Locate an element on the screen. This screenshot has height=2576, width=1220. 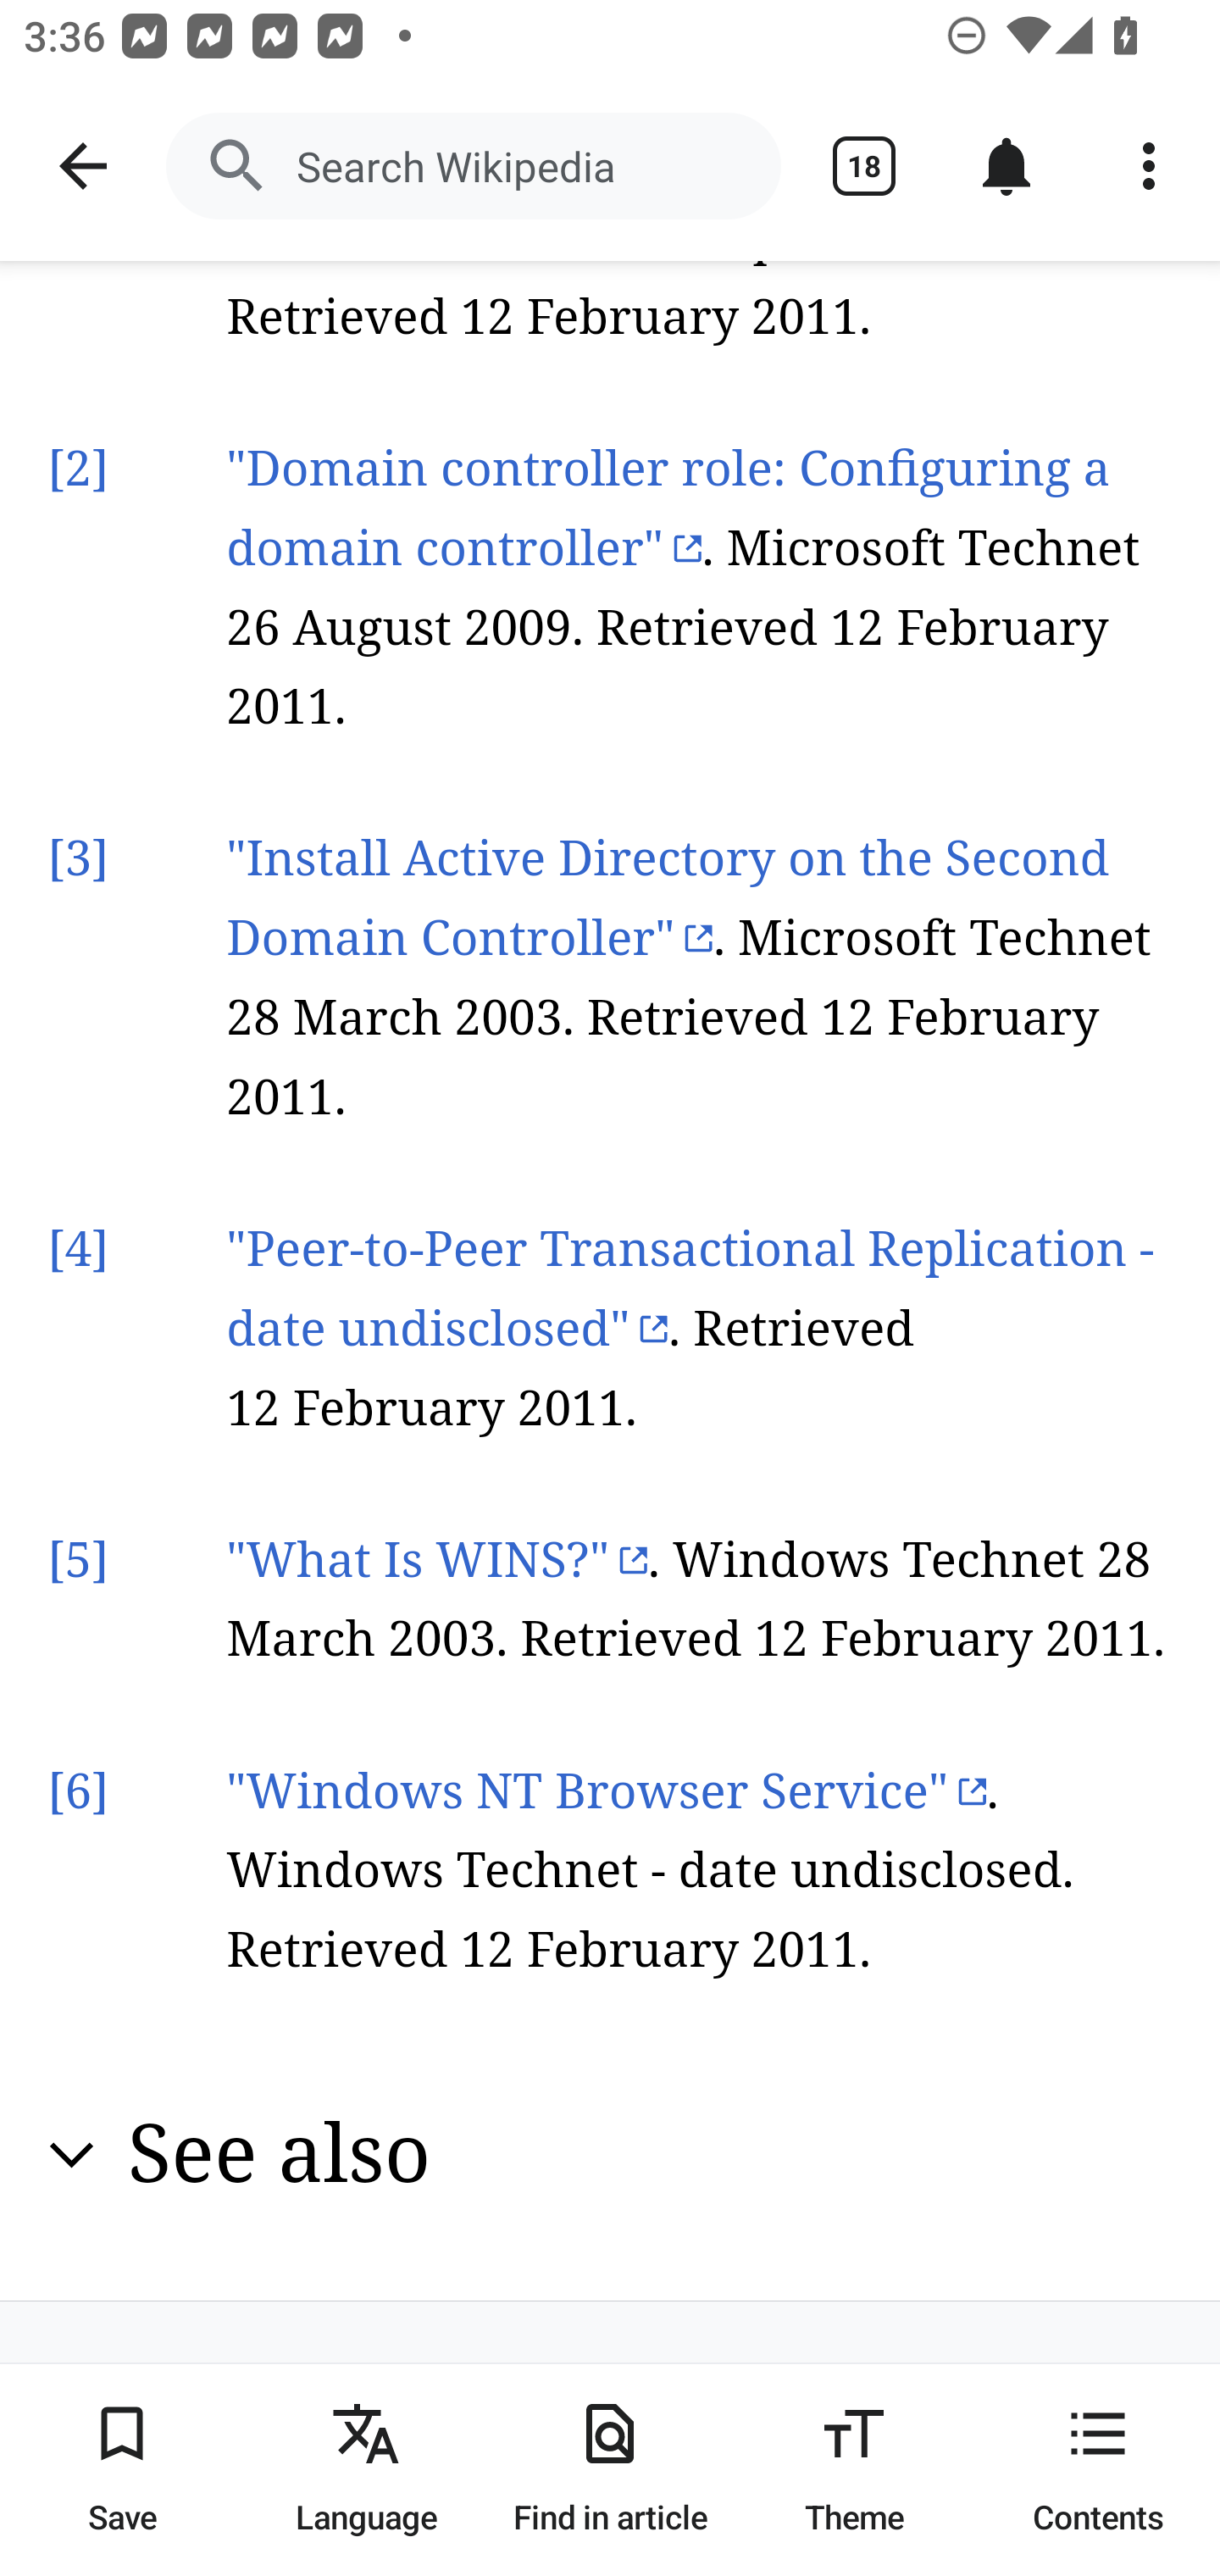
Show tabs 18 is located at coordinates (864, 166).